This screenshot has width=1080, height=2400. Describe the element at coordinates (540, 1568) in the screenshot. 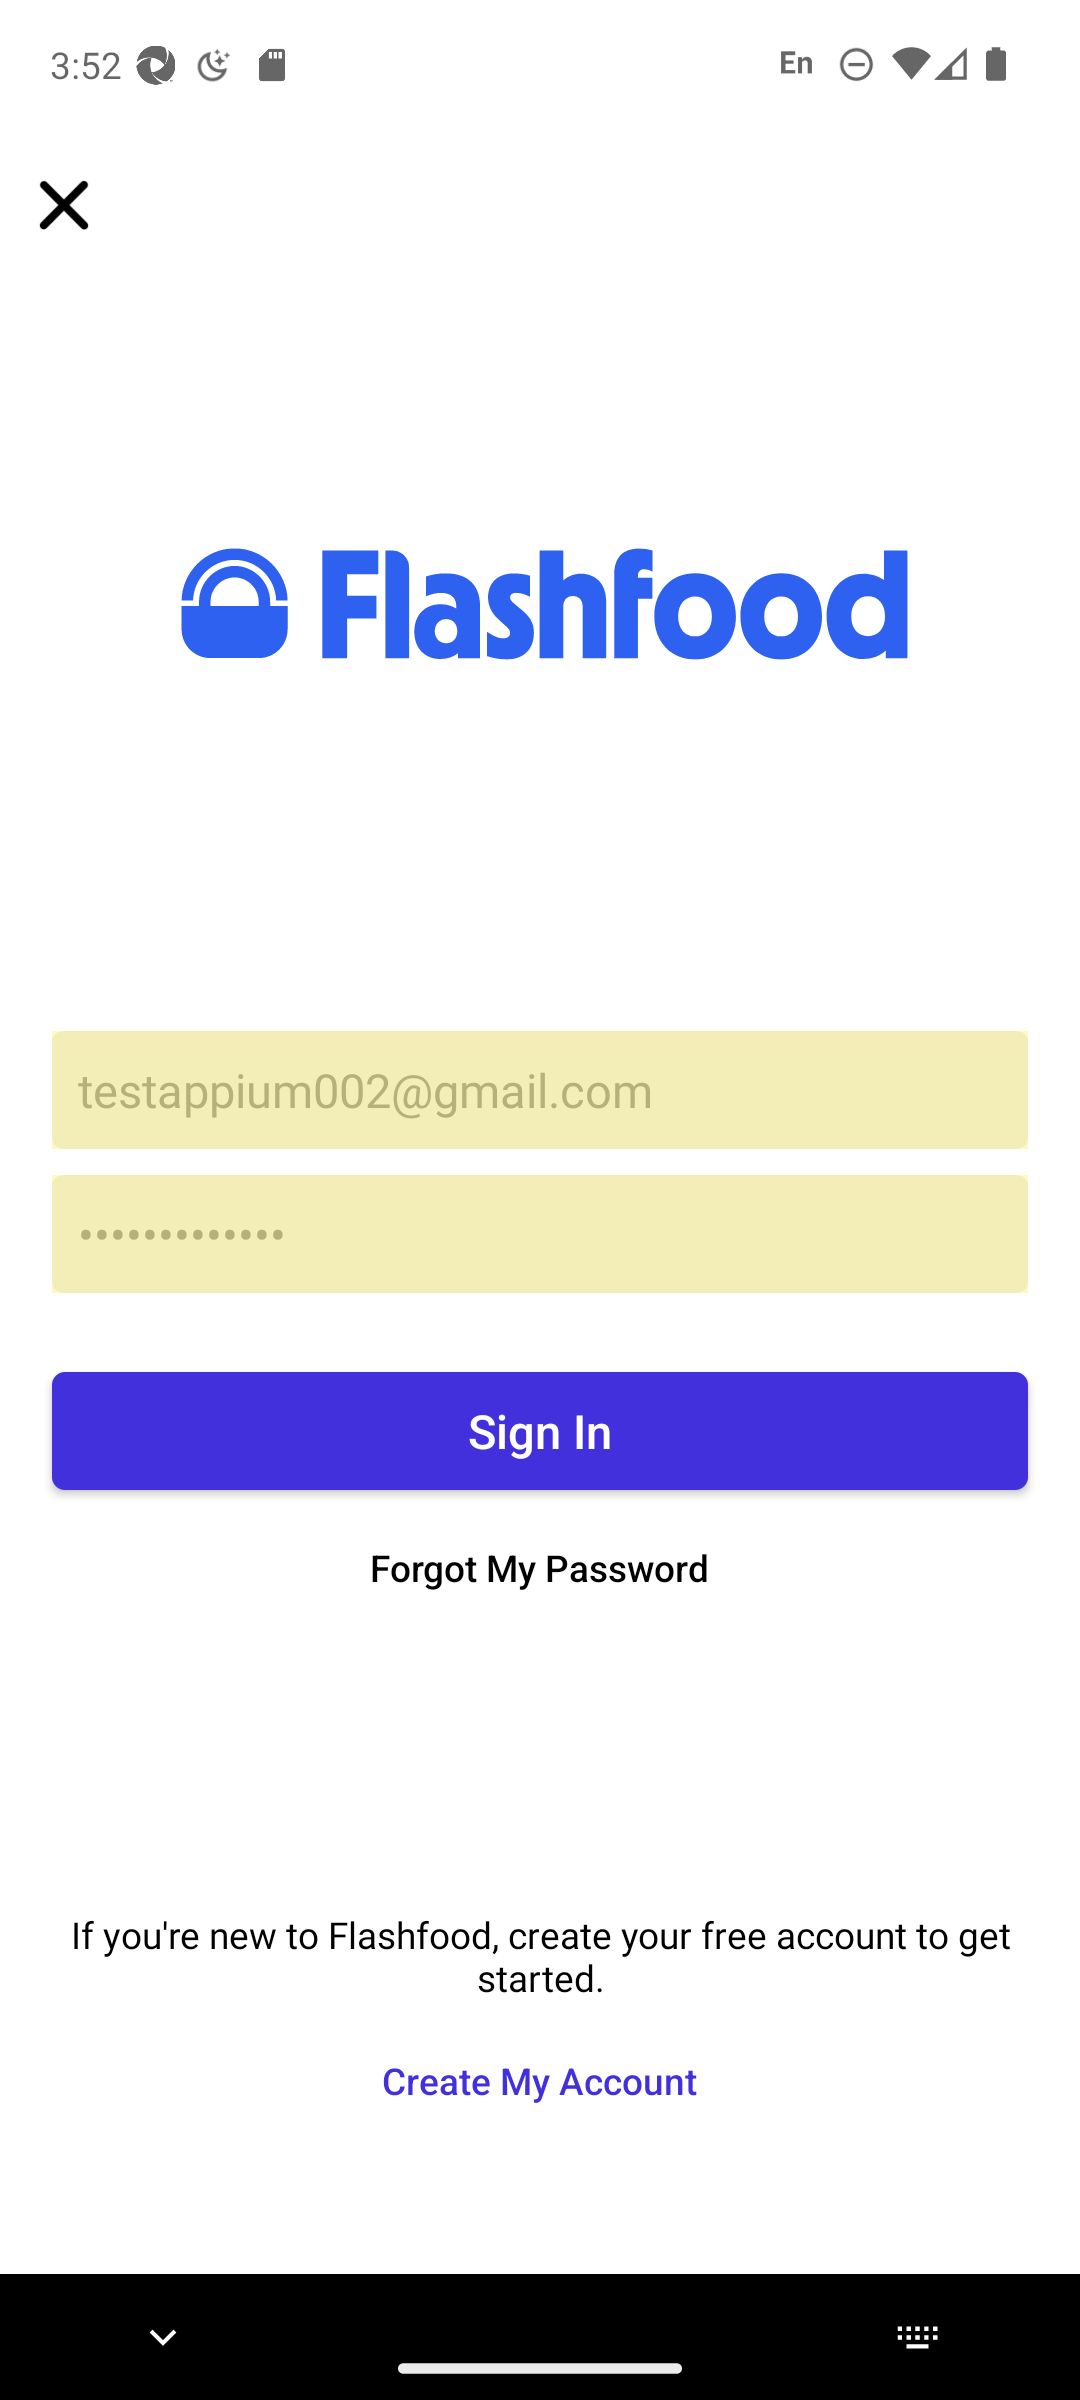

I see `Forgot My Password` at that location.